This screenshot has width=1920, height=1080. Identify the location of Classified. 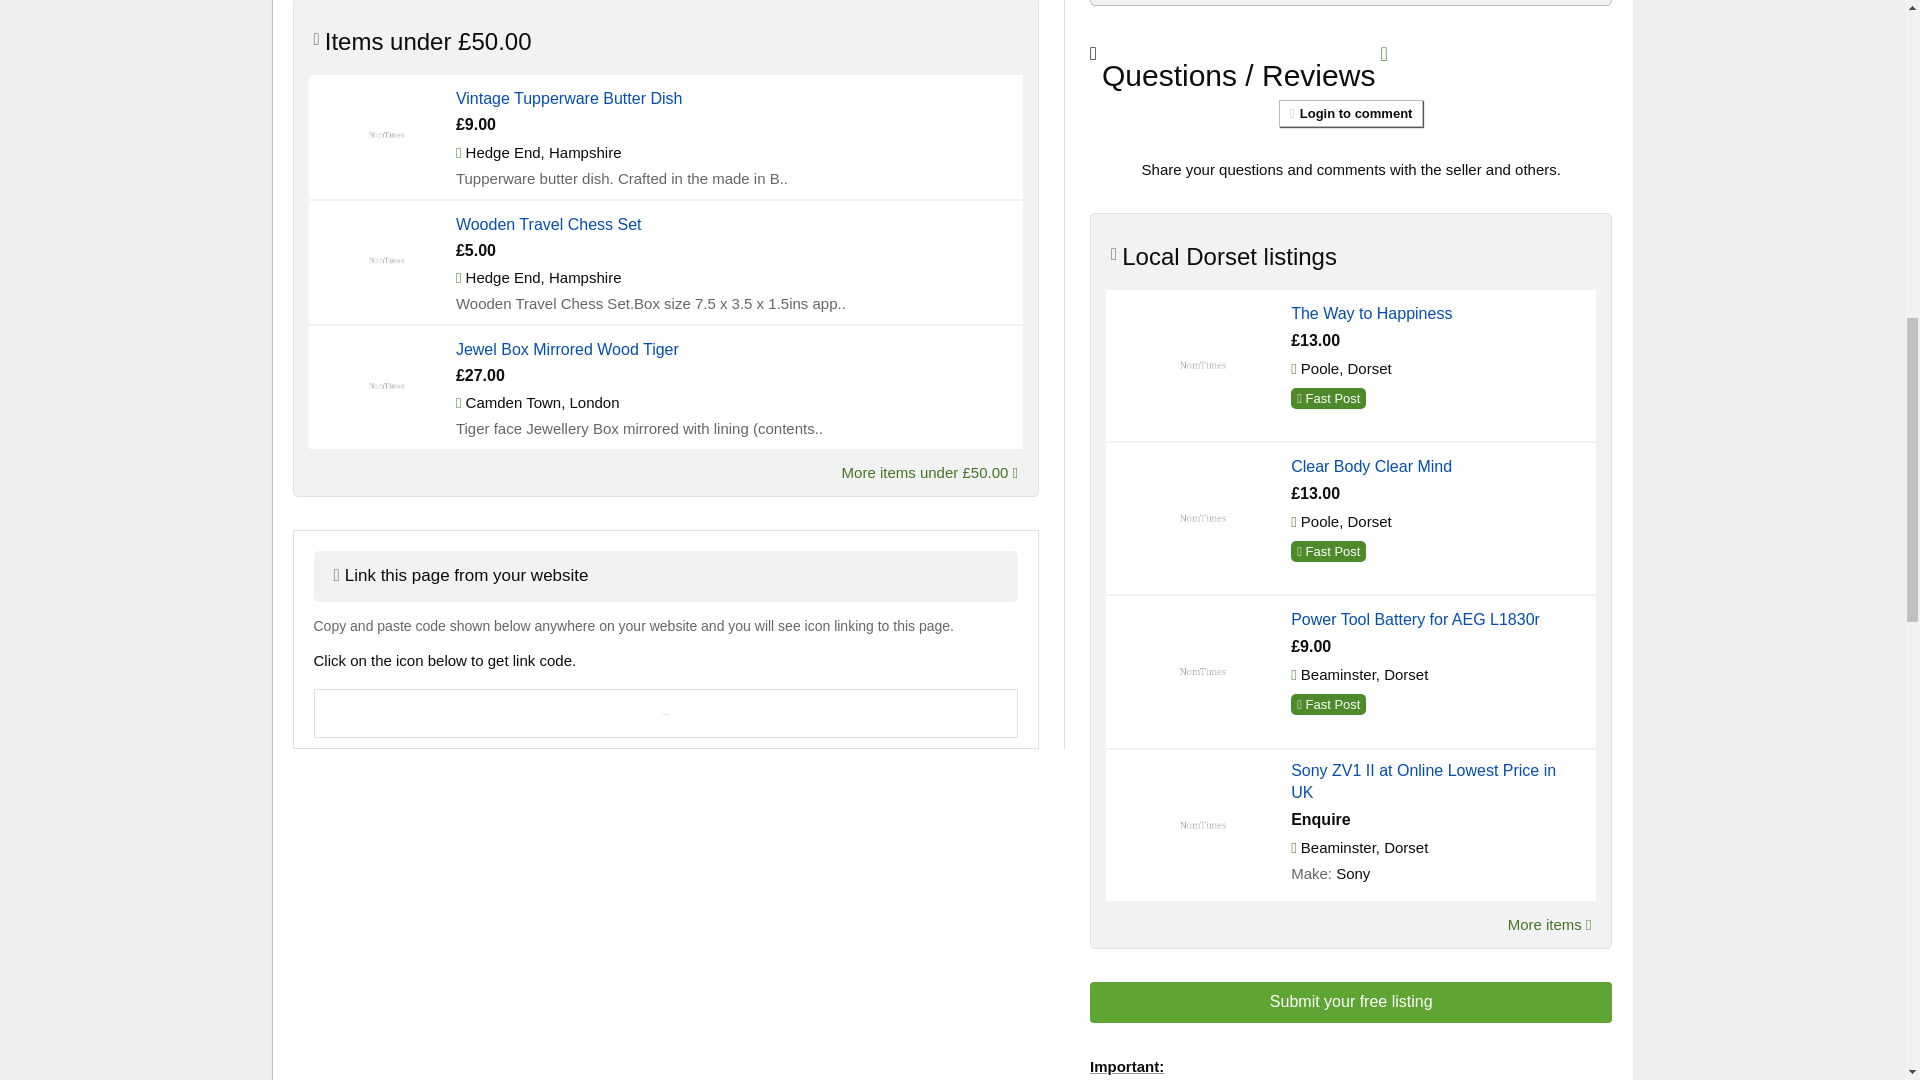
(384, 133).